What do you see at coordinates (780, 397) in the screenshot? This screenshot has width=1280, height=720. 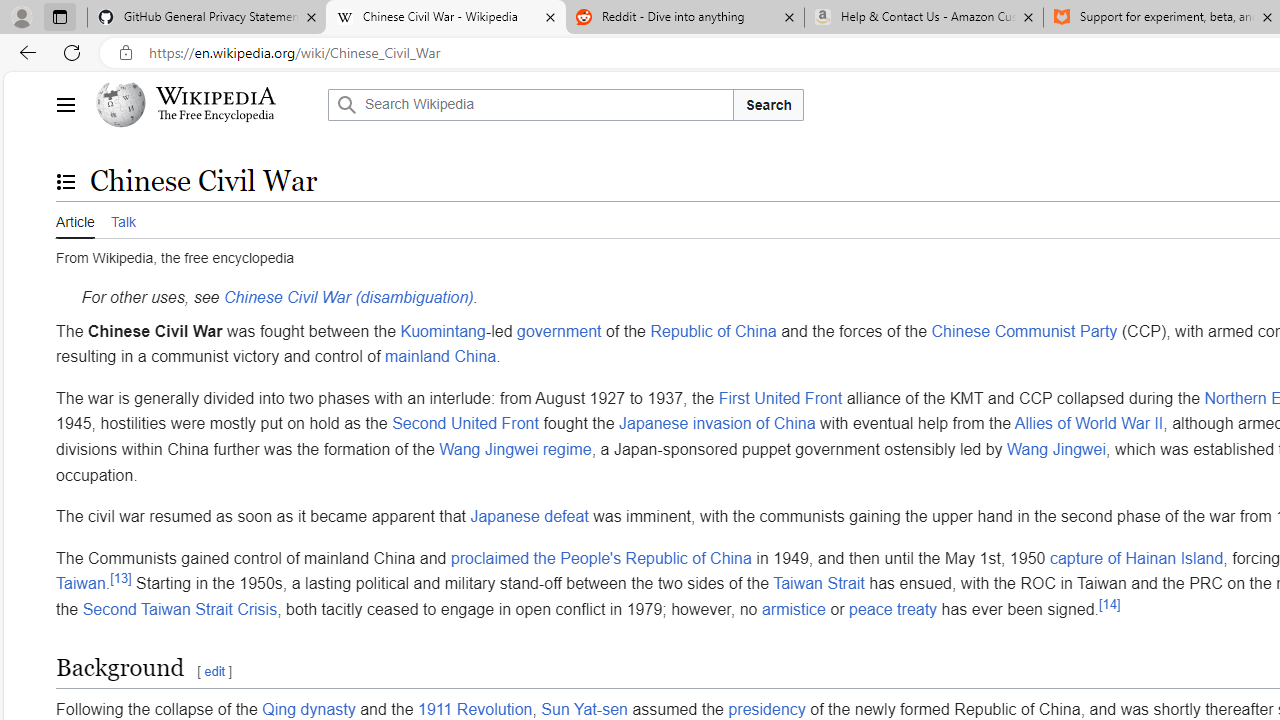 I see `First United Front` at bounding box center [780, 397].